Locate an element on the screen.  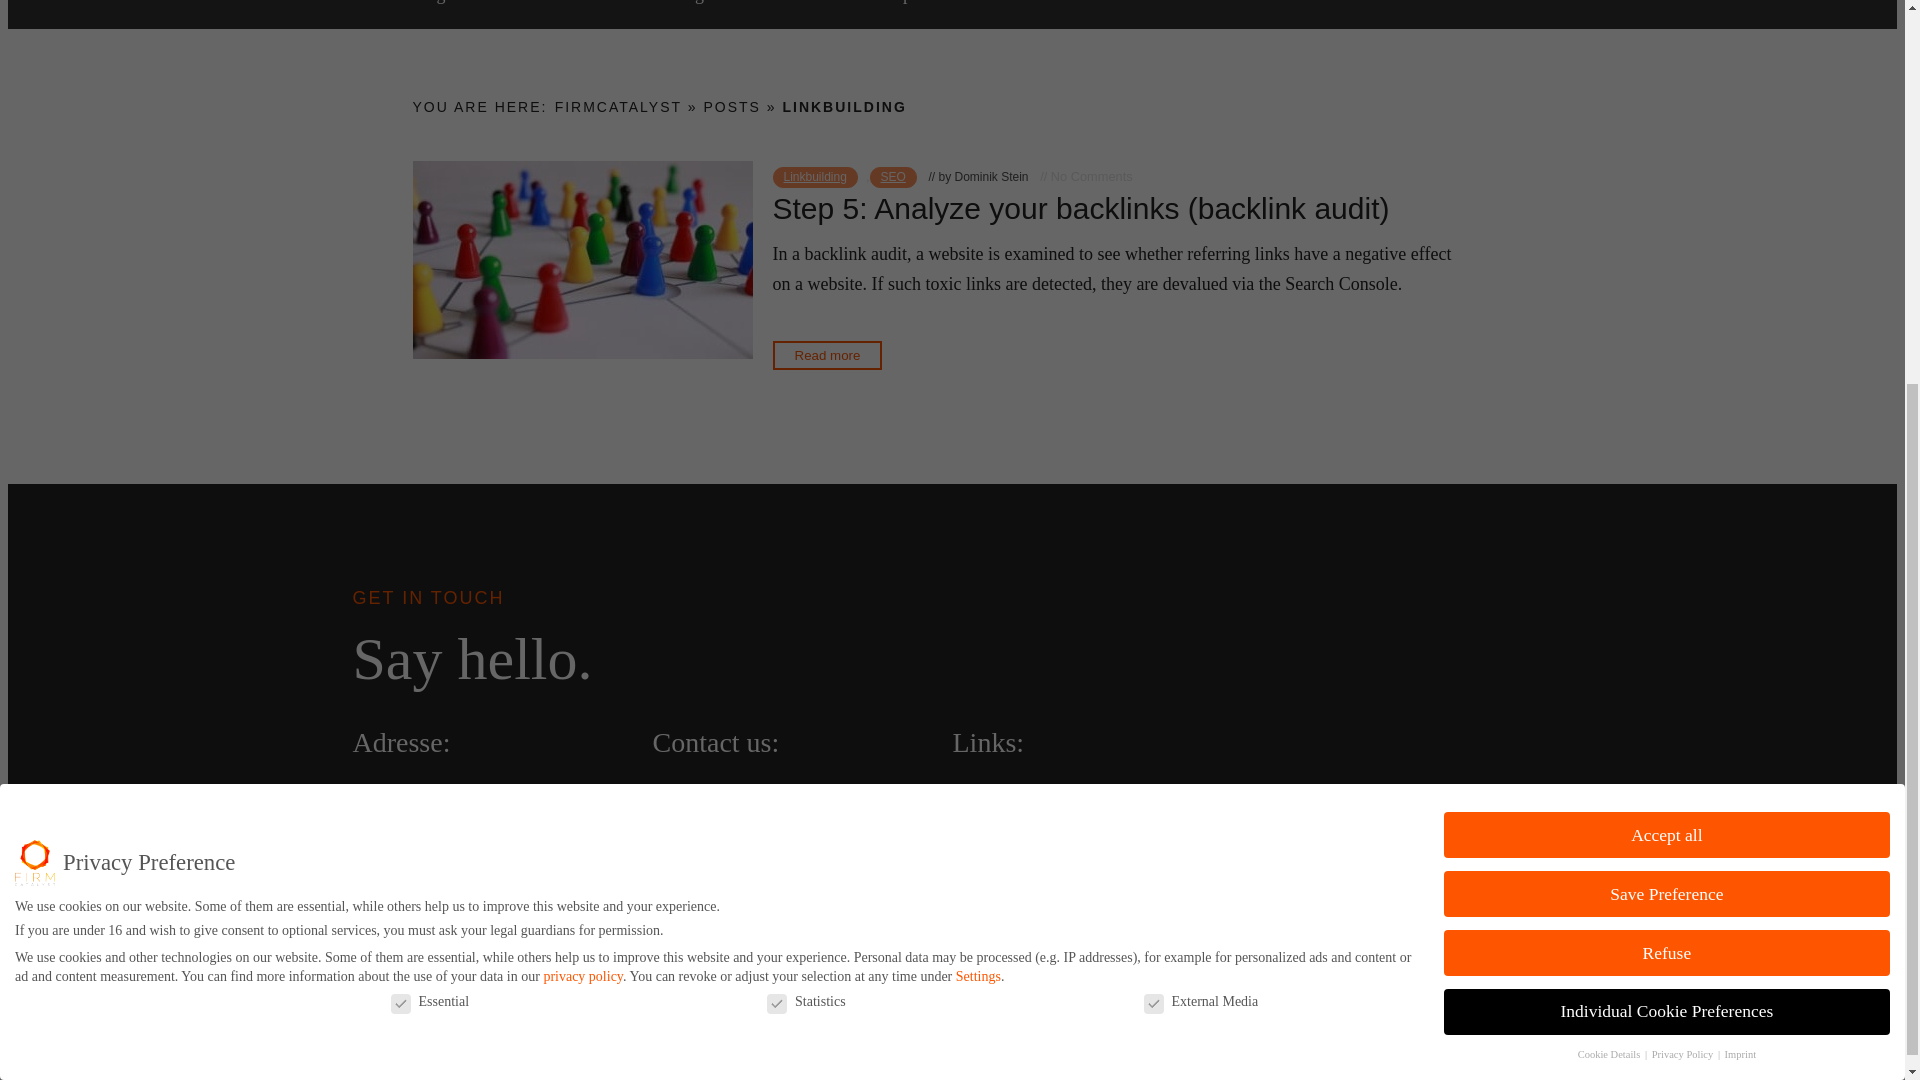
Linkbuilding is located at coordinates (657, 2).